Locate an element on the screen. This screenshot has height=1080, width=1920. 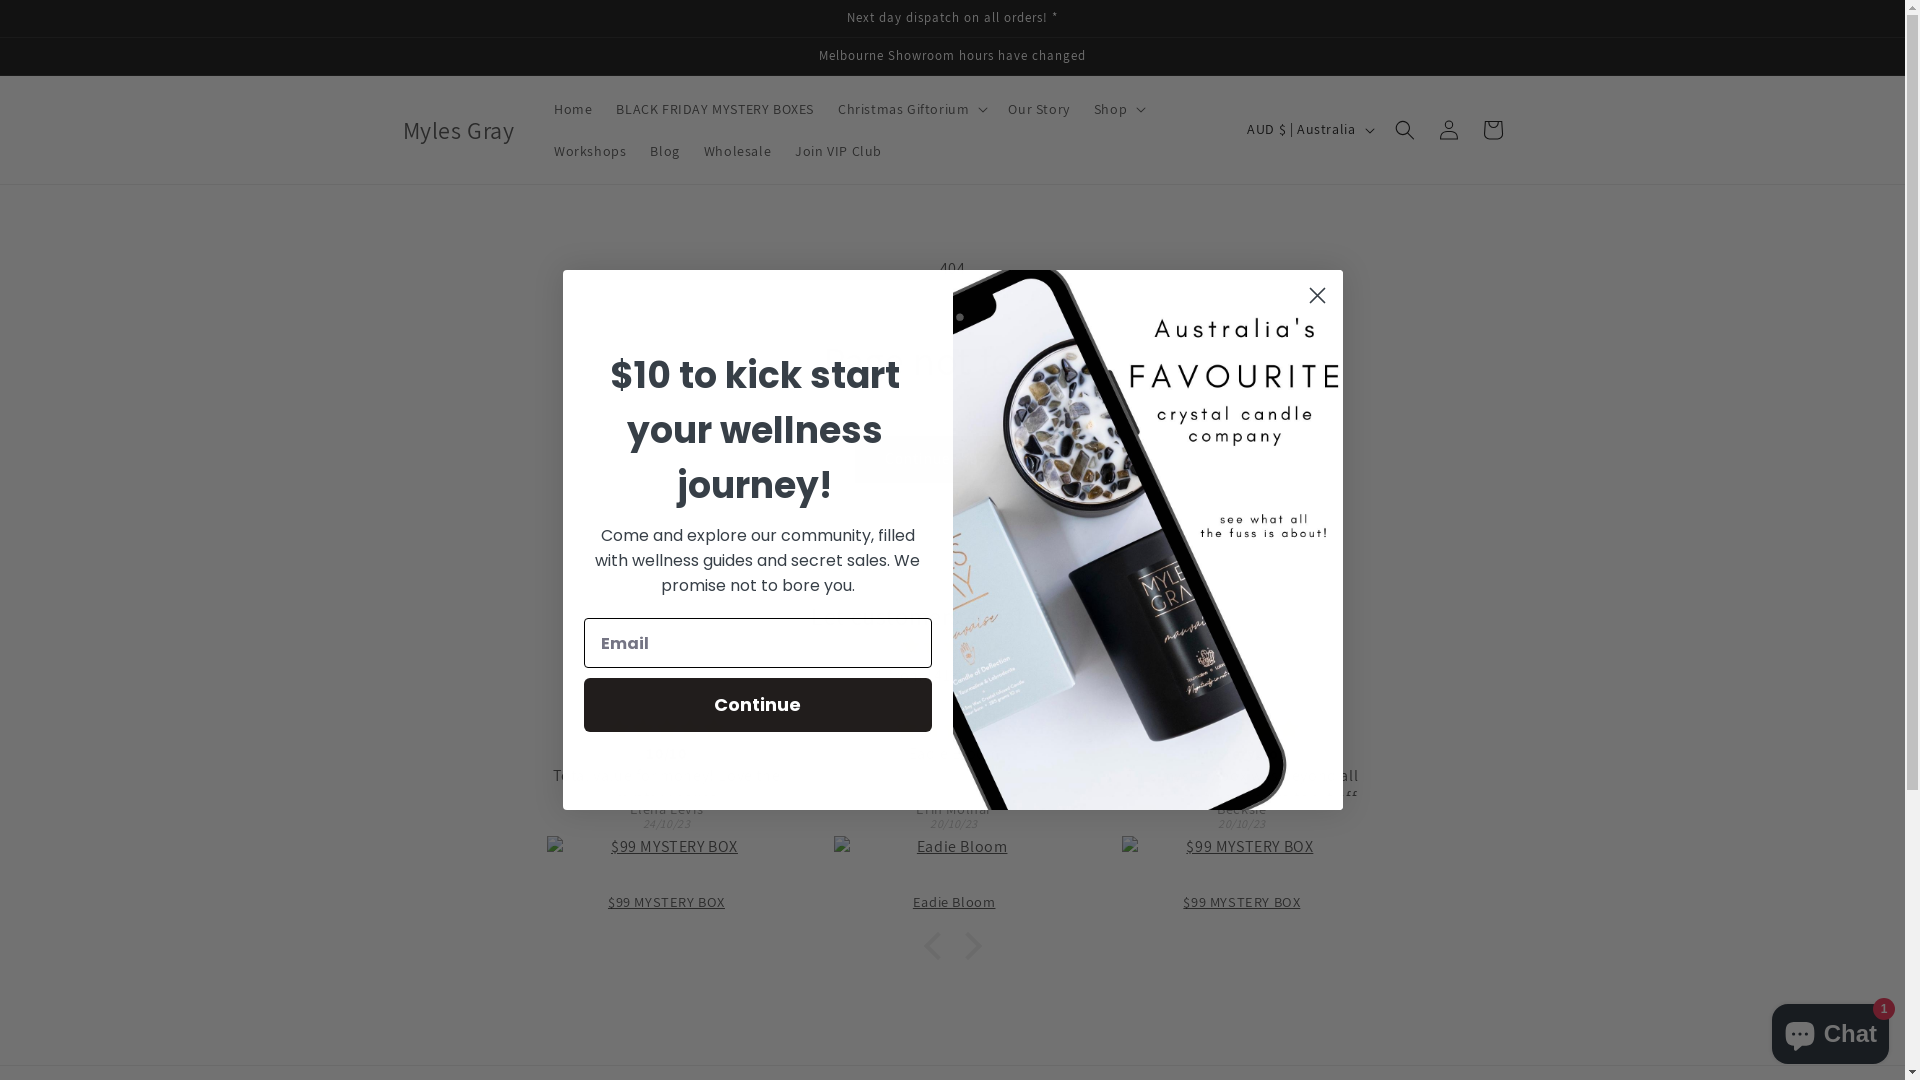
BLACK FRIDAY MYSTERY BOXES is located at coordinates (715, 109).